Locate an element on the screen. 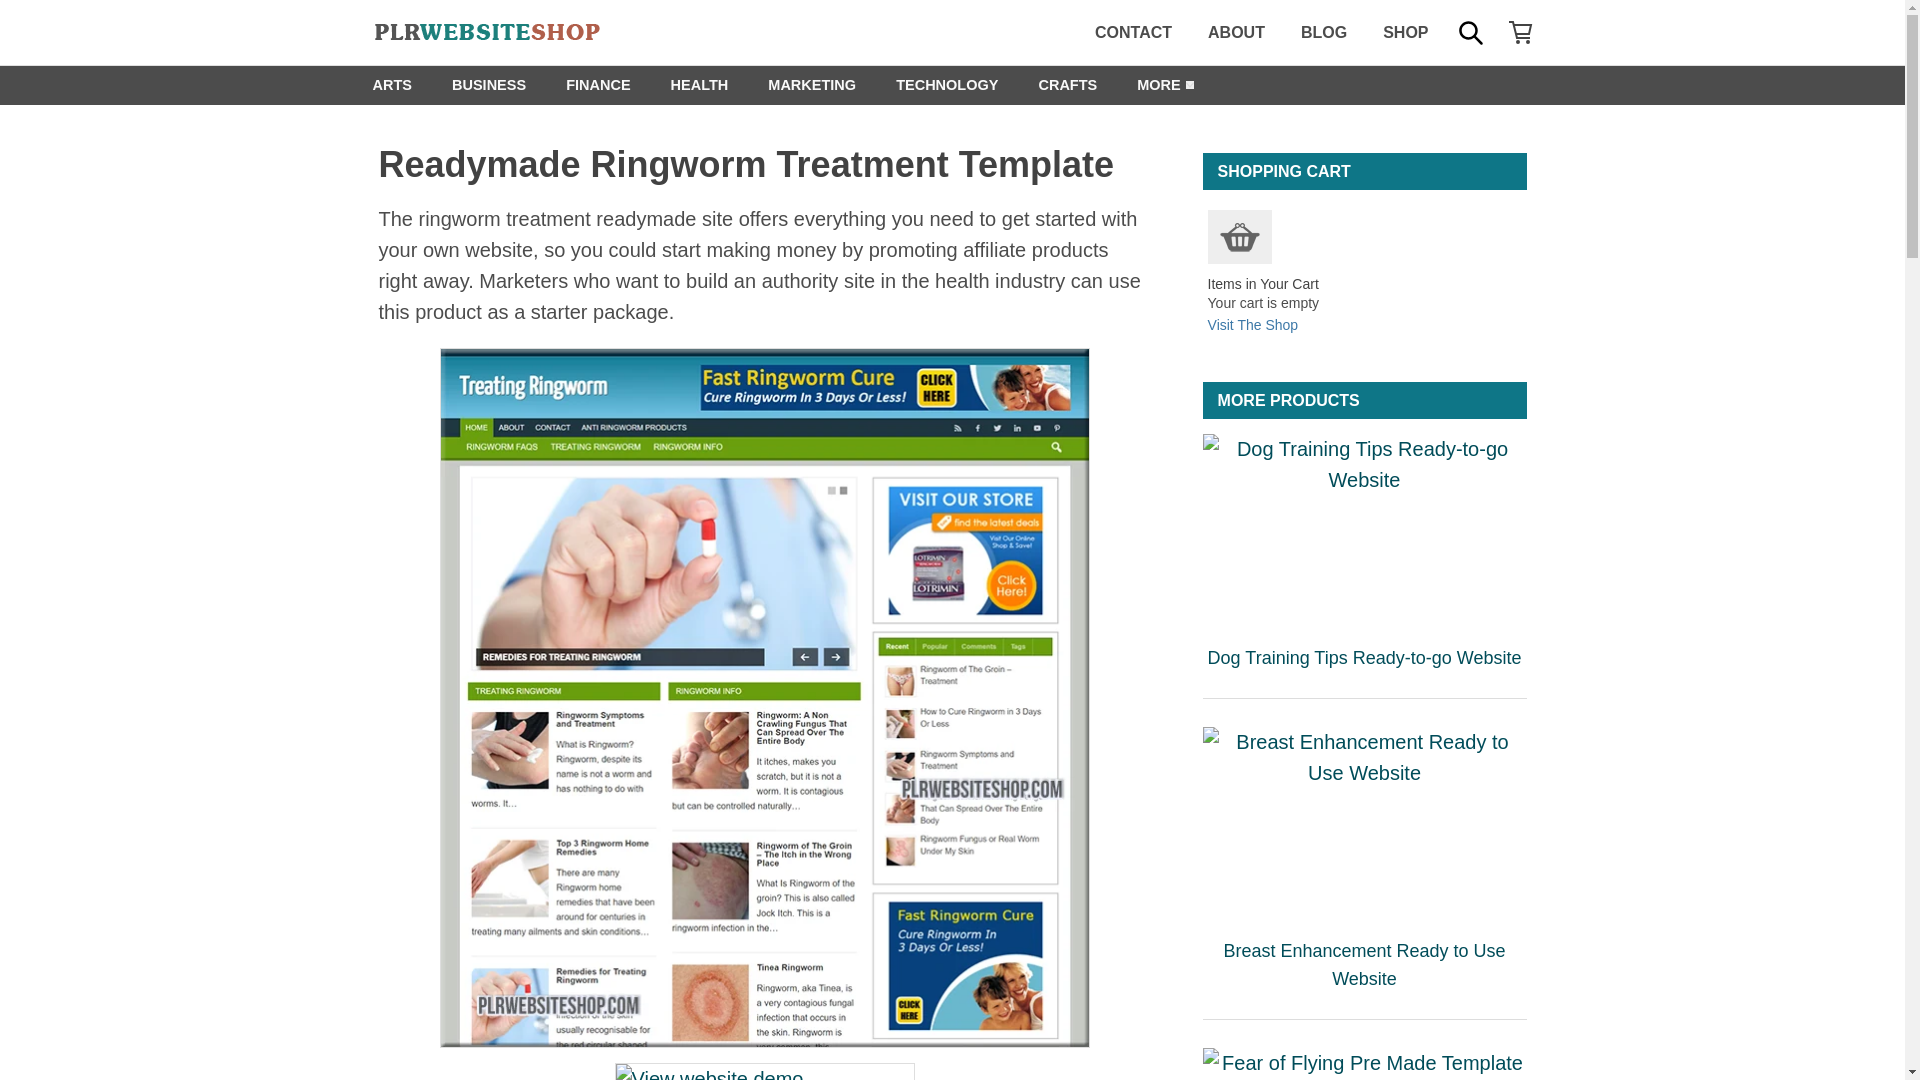 Image resolution: width=1920 pixels, height=1080 pixels. Fear of Flying Pre Made Template with PLR is located at coordinates (1364, 1064).